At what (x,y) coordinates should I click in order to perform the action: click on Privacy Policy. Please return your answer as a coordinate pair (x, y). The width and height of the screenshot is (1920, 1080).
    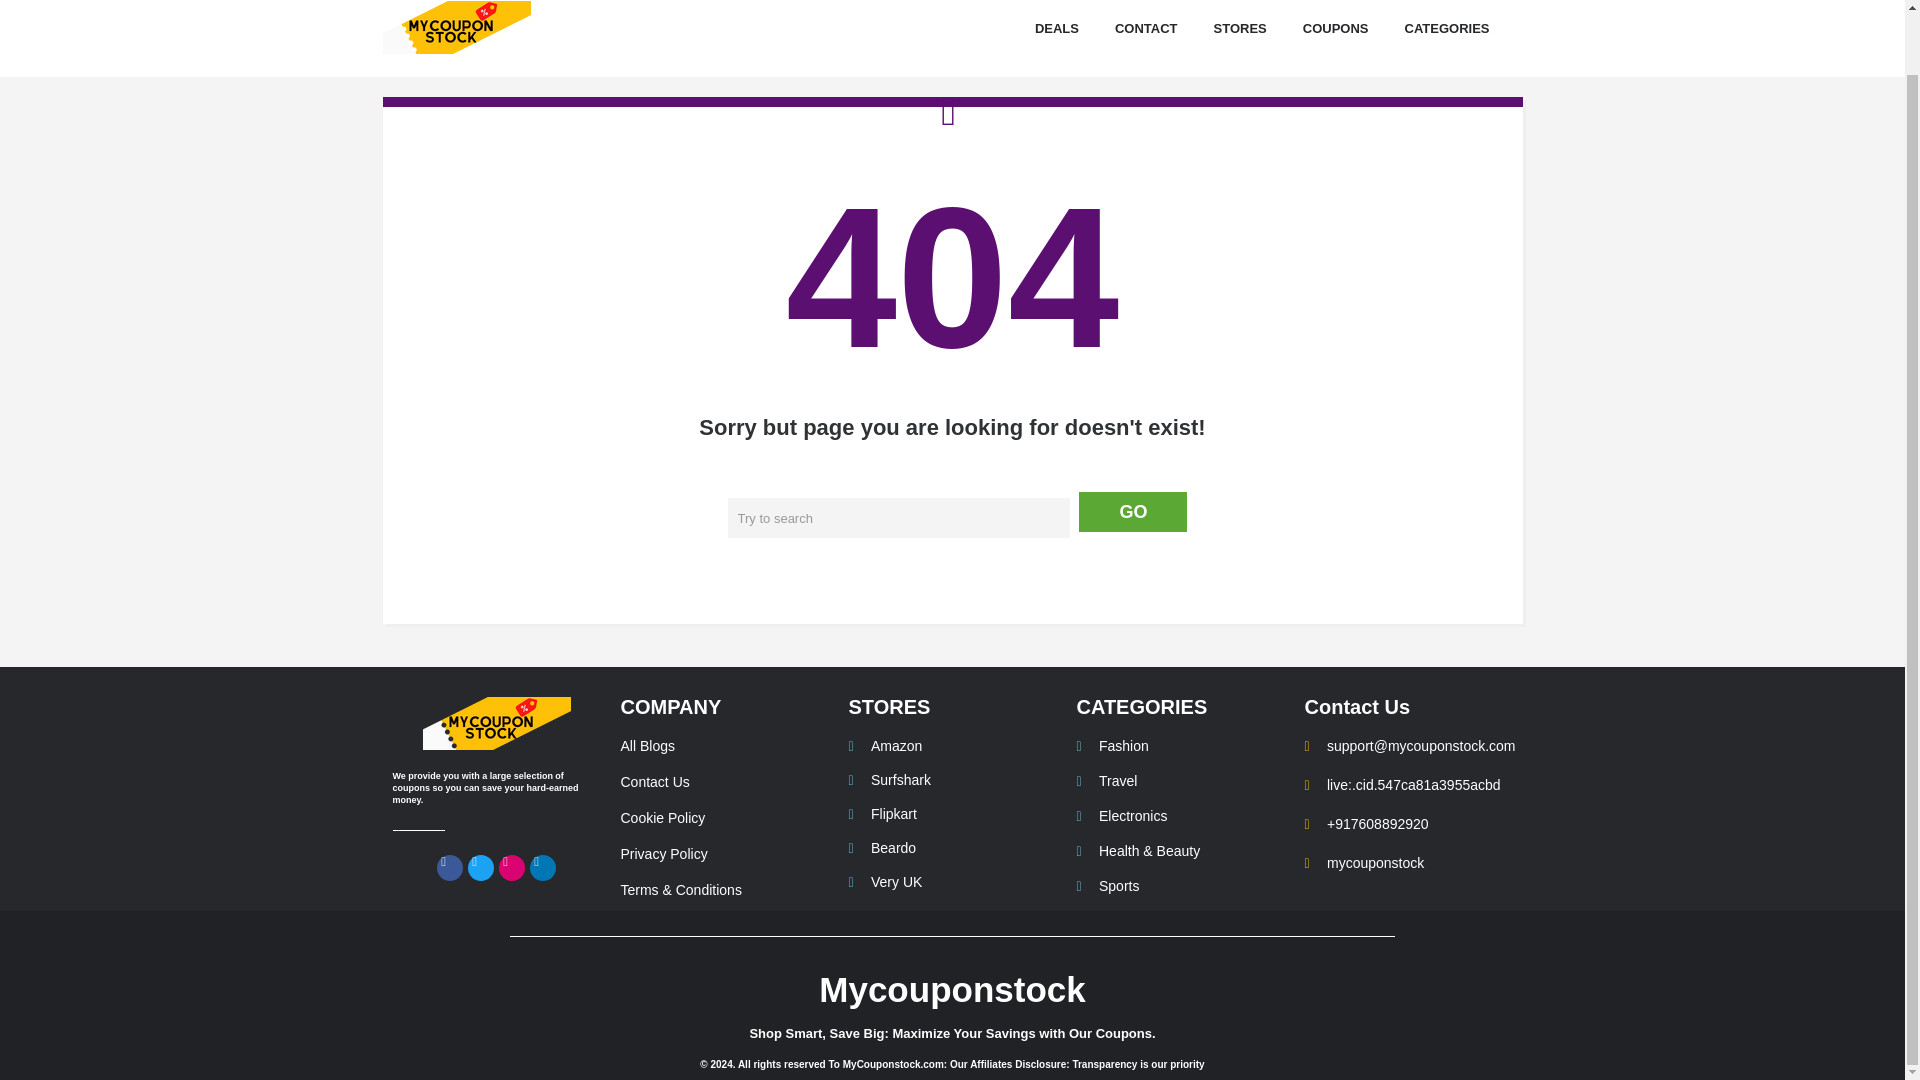
    Looking at the image, I should click on (724, 854).